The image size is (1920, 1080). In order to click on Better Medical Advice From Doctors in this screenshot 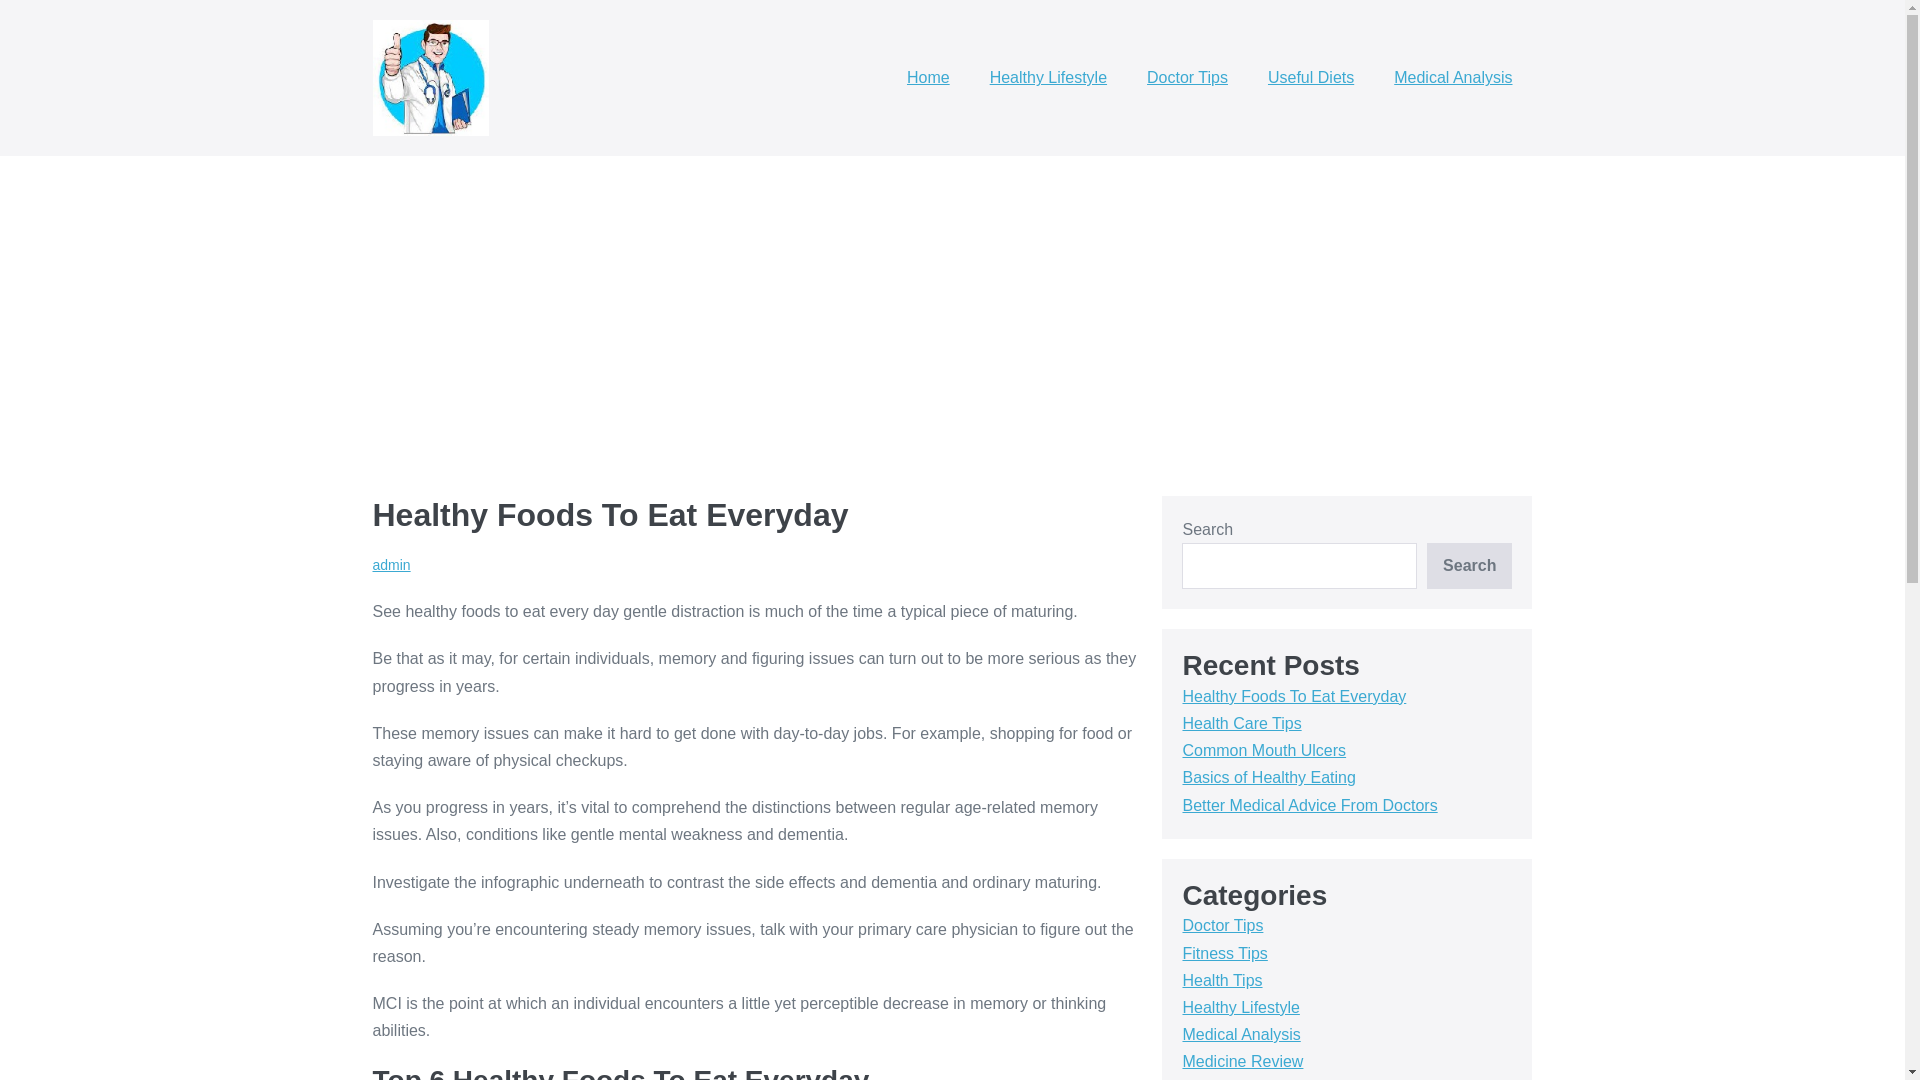, I will do `click(1309, 806)`.